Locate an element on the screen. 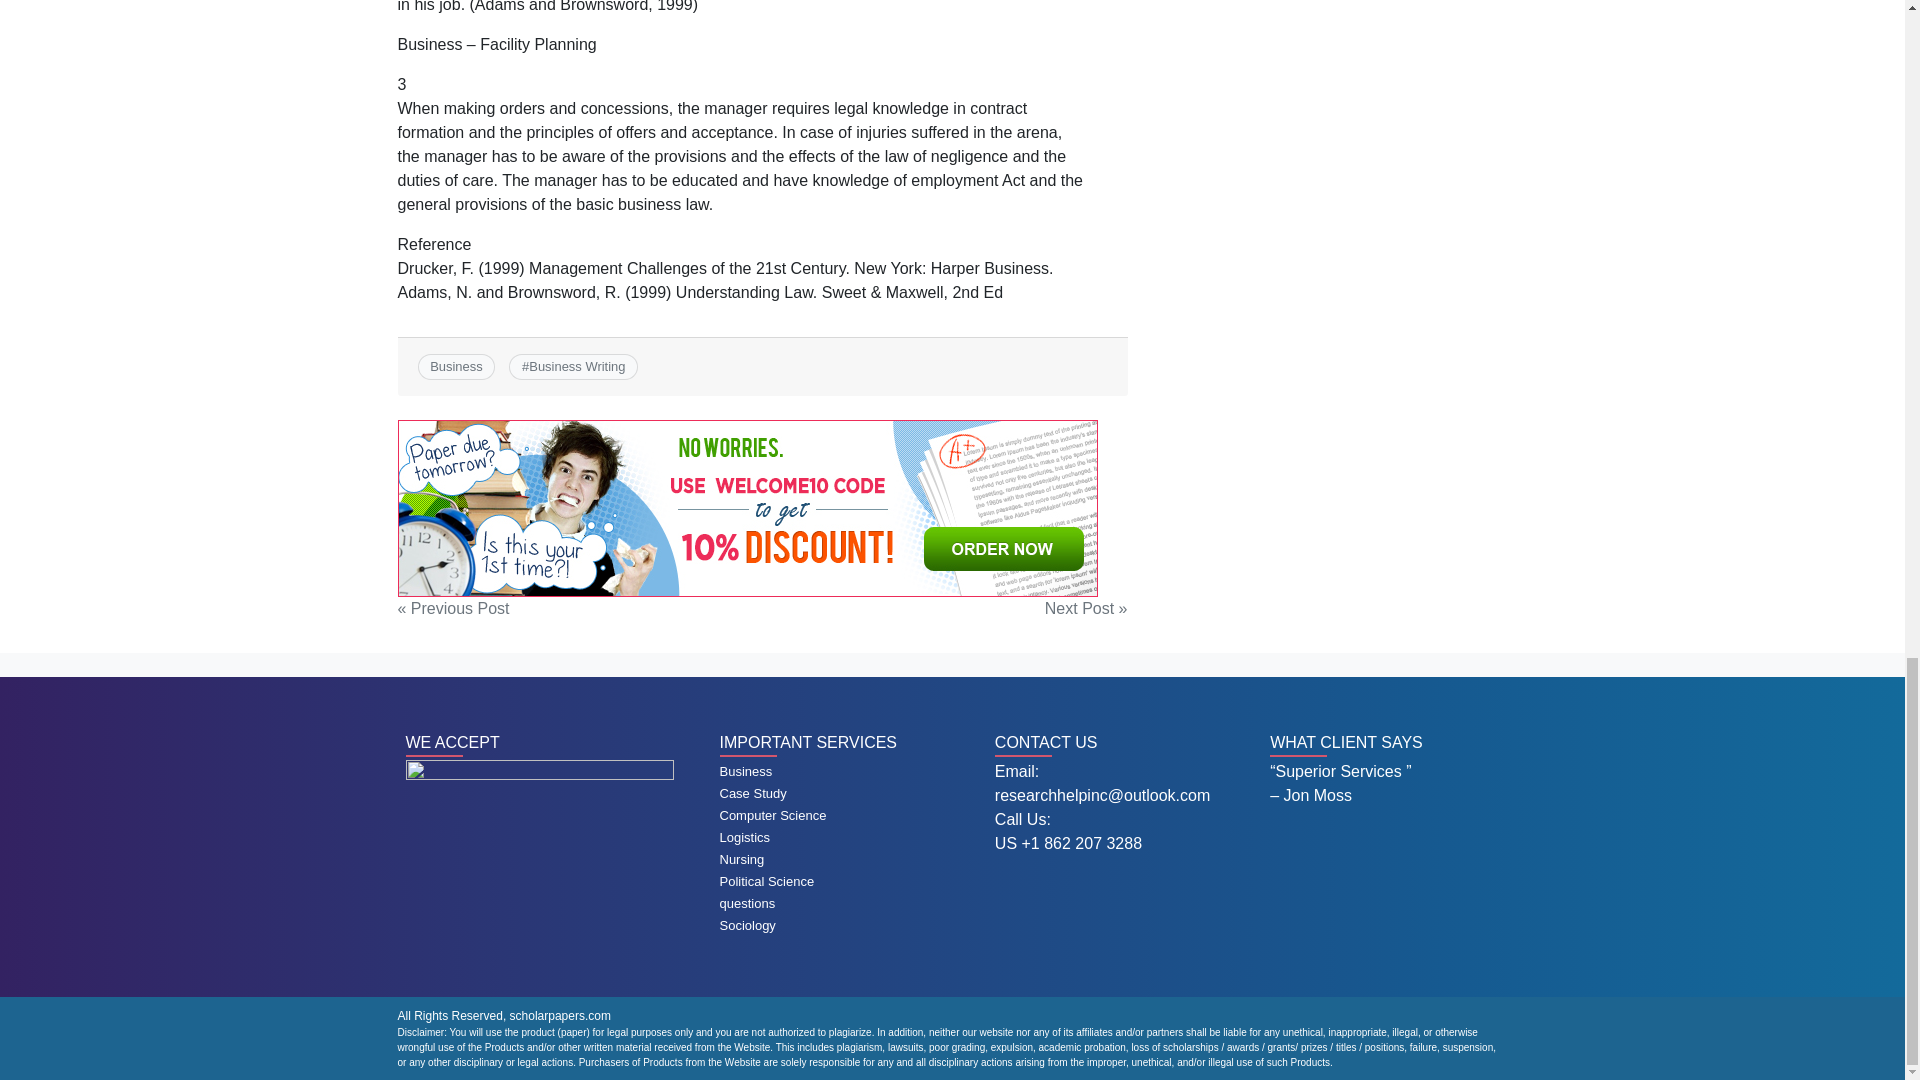 The image size is (1920, 1080). Business is located at coordinates (746, 770).